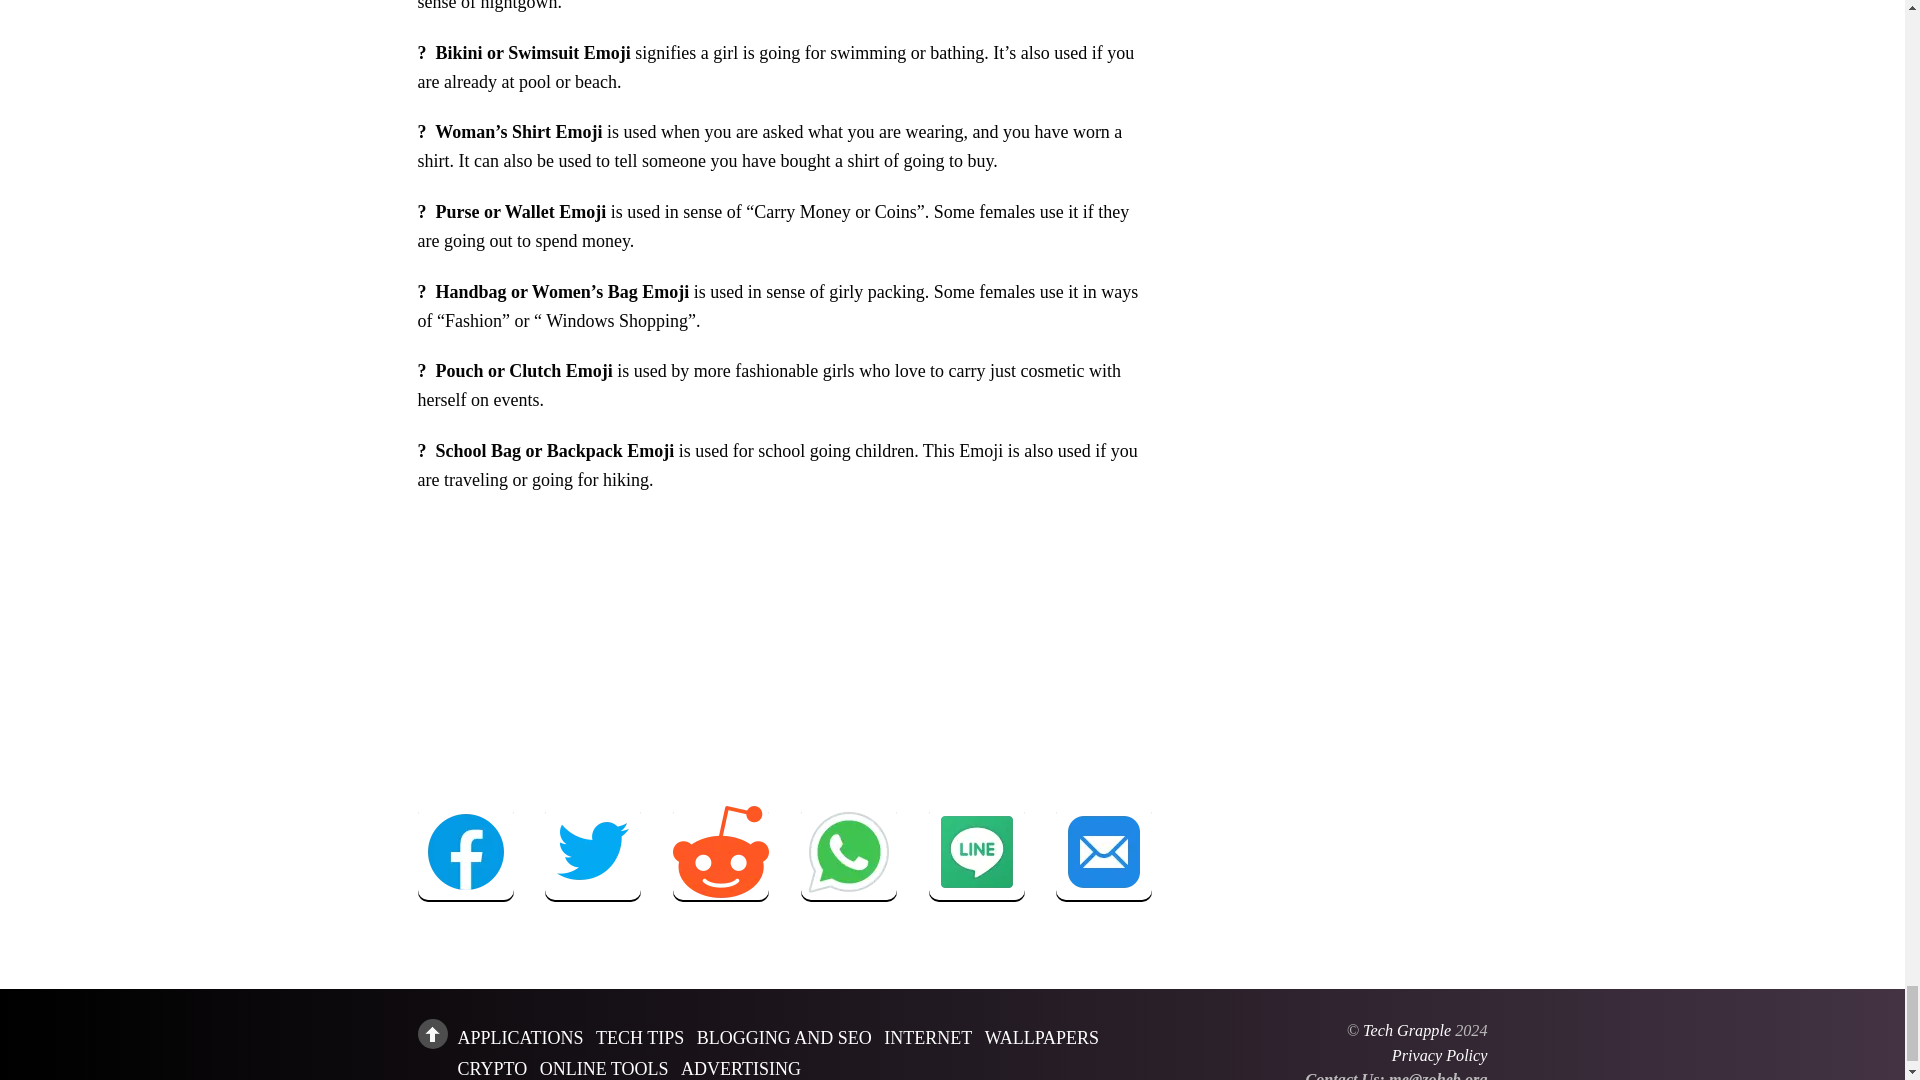 The image size is (1920, 1080). Describe the element at coordinates (1041, 1038) in the screenshot. I see `WALLPAPERS` at that location.